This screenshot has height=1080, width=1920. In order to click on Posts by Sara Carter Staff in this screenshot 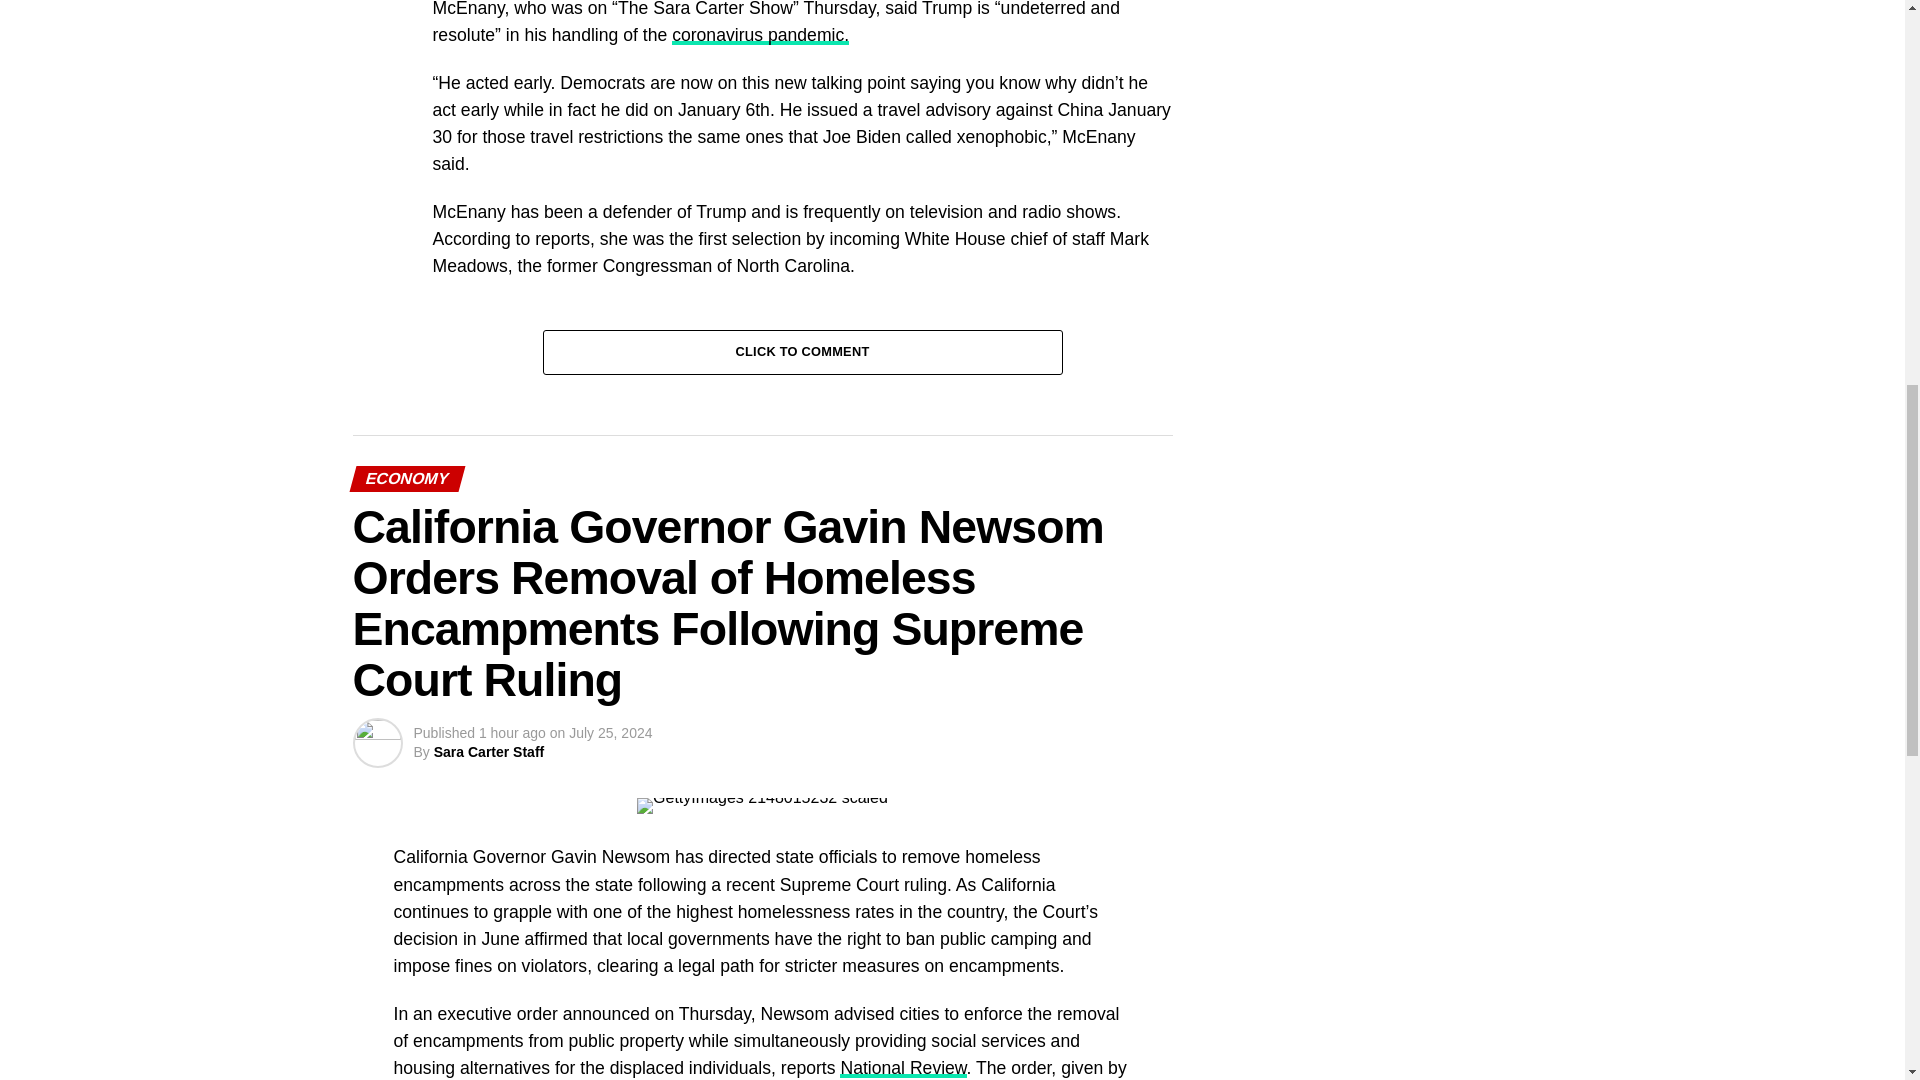, I will do `click(489, 752)`.